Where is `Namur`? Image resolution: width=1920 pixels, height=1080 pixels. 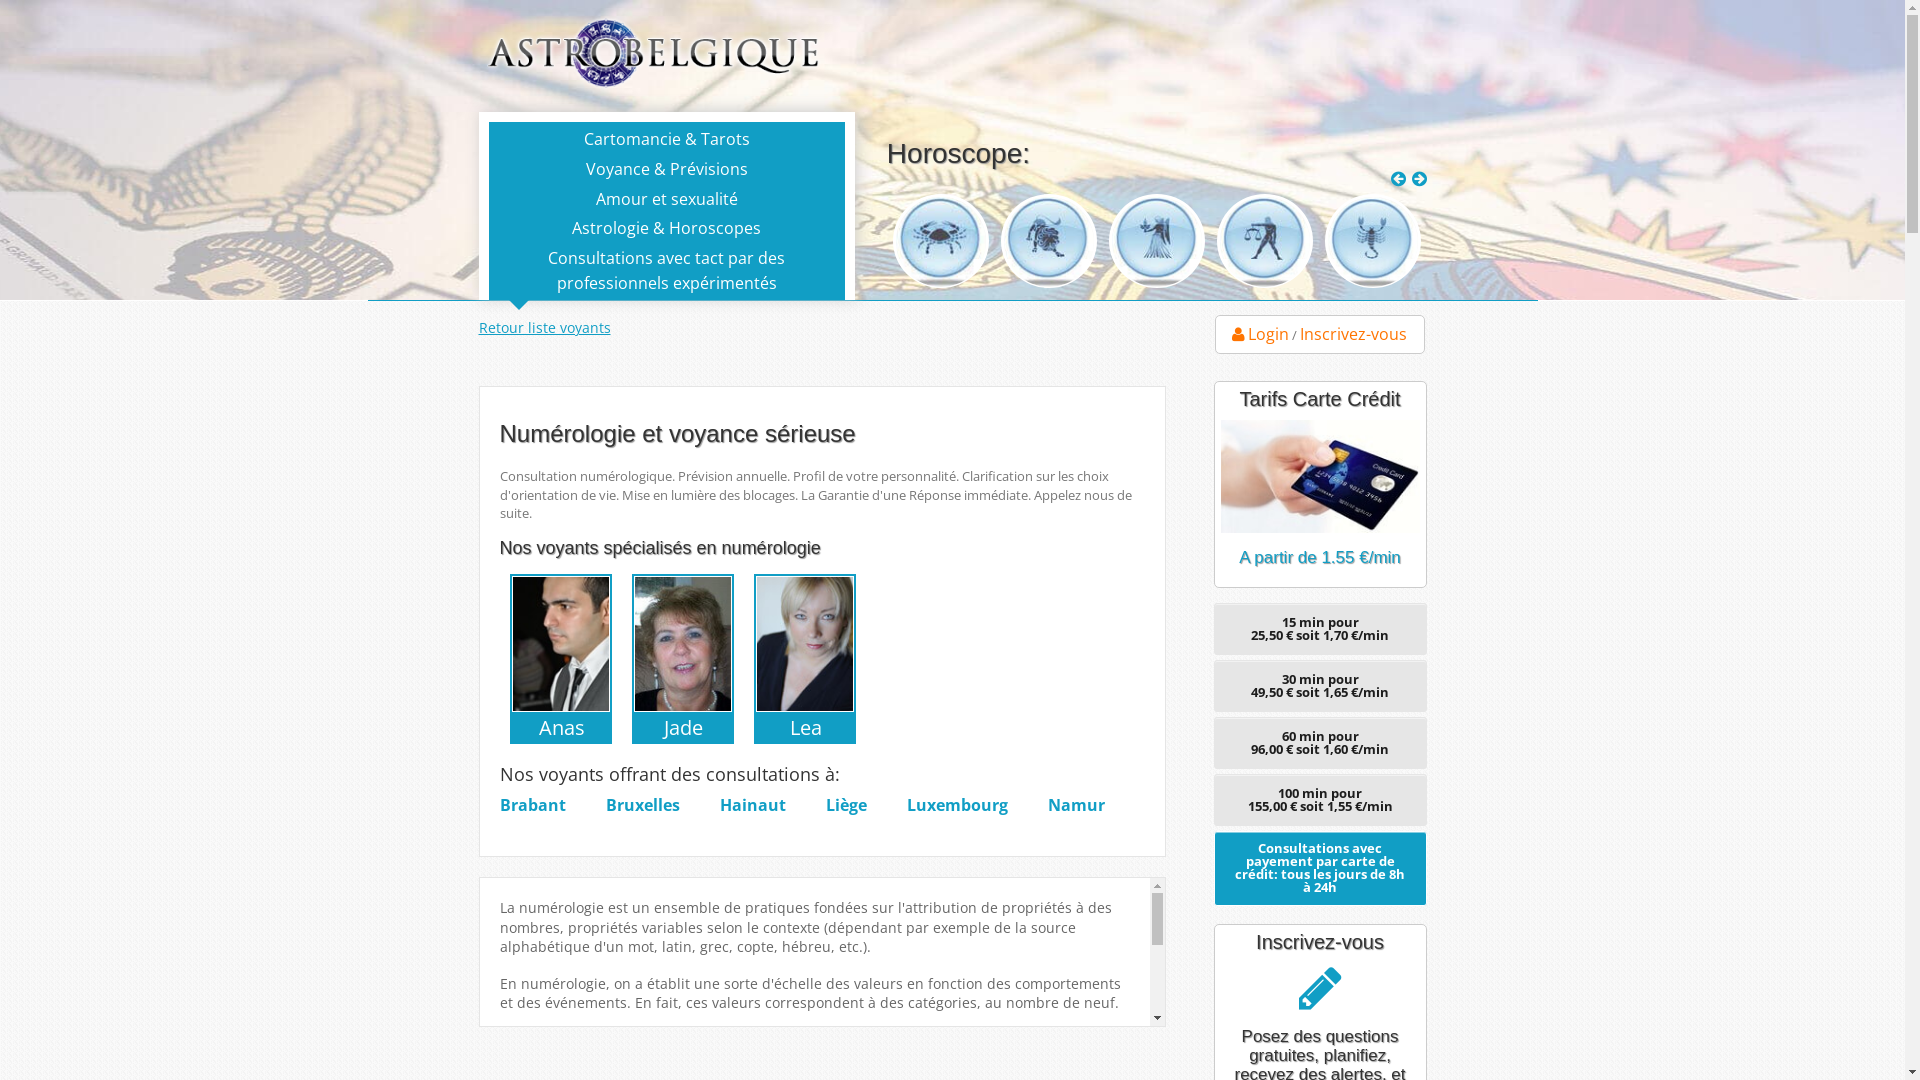
Namur is located at coordinates (1076, 810).